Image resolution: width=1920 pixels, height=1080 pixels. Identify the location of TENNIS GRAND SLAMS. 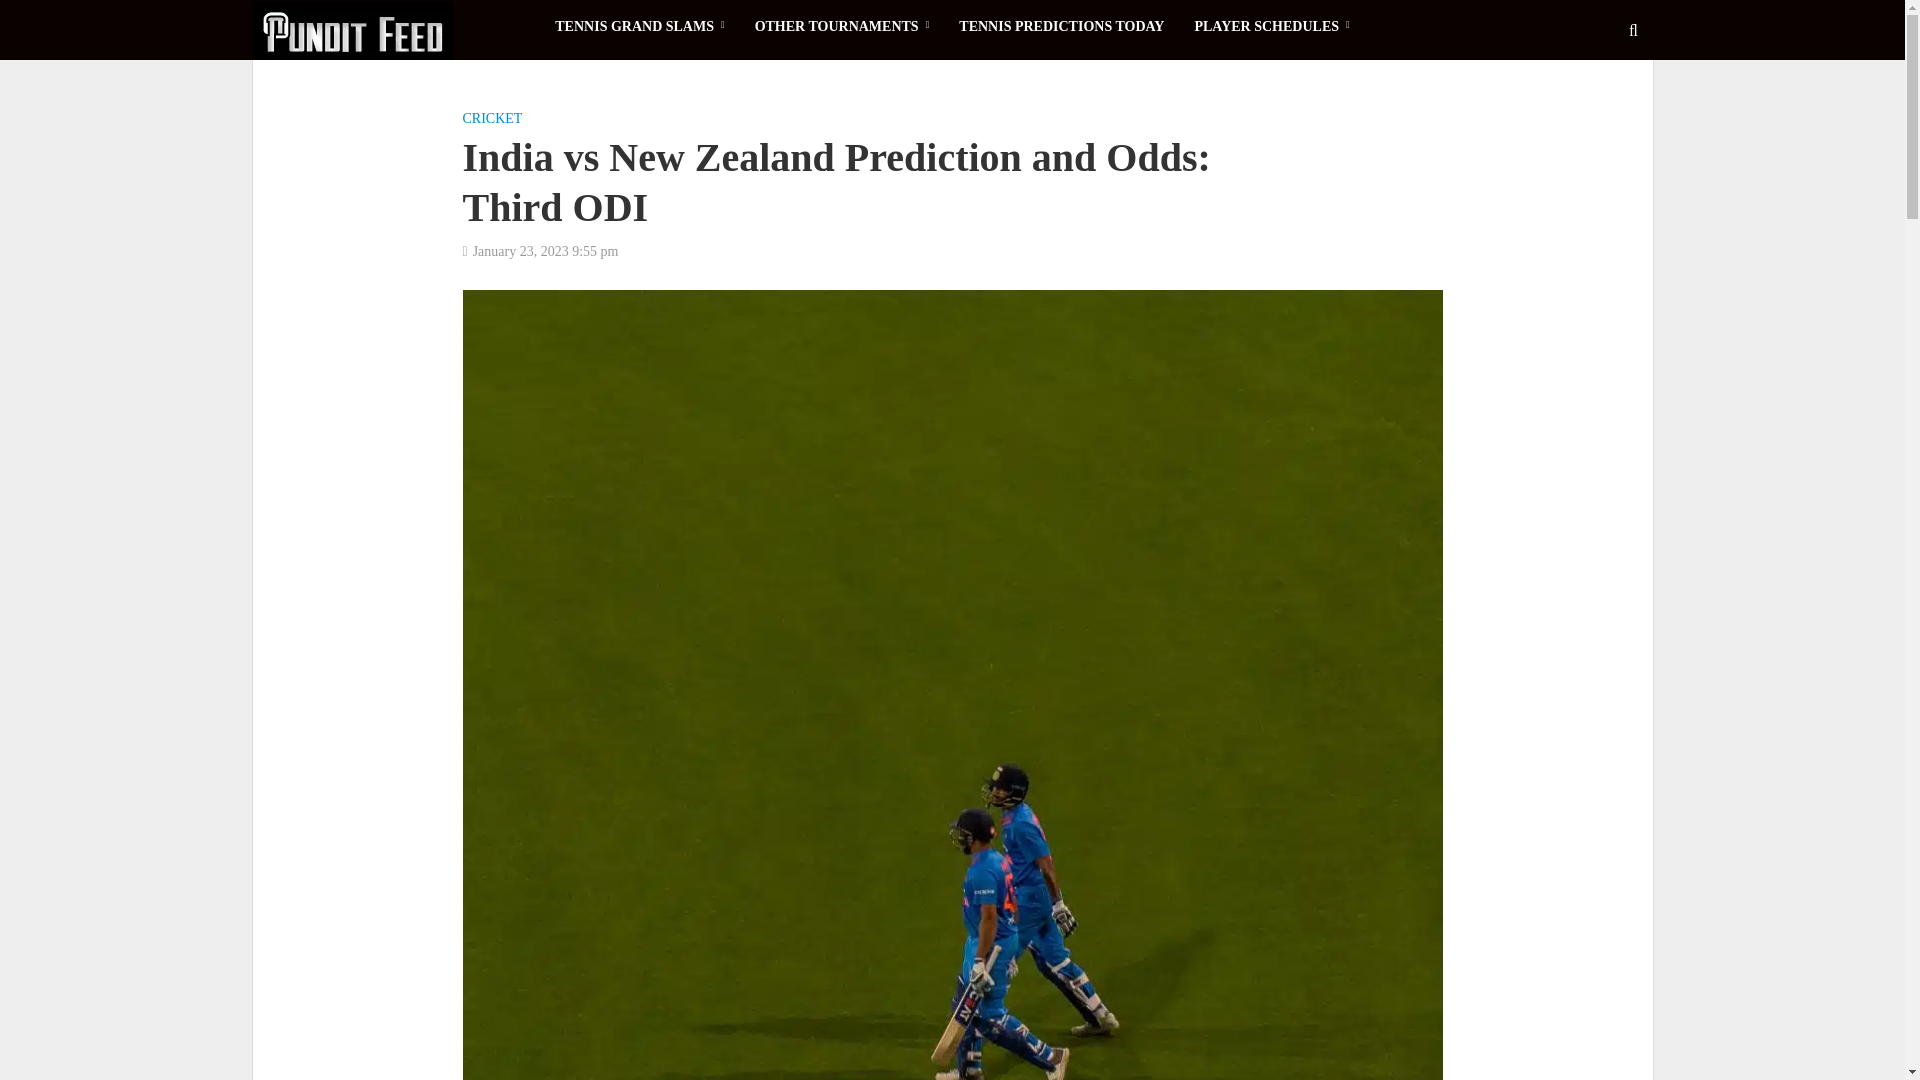
(639, 26).